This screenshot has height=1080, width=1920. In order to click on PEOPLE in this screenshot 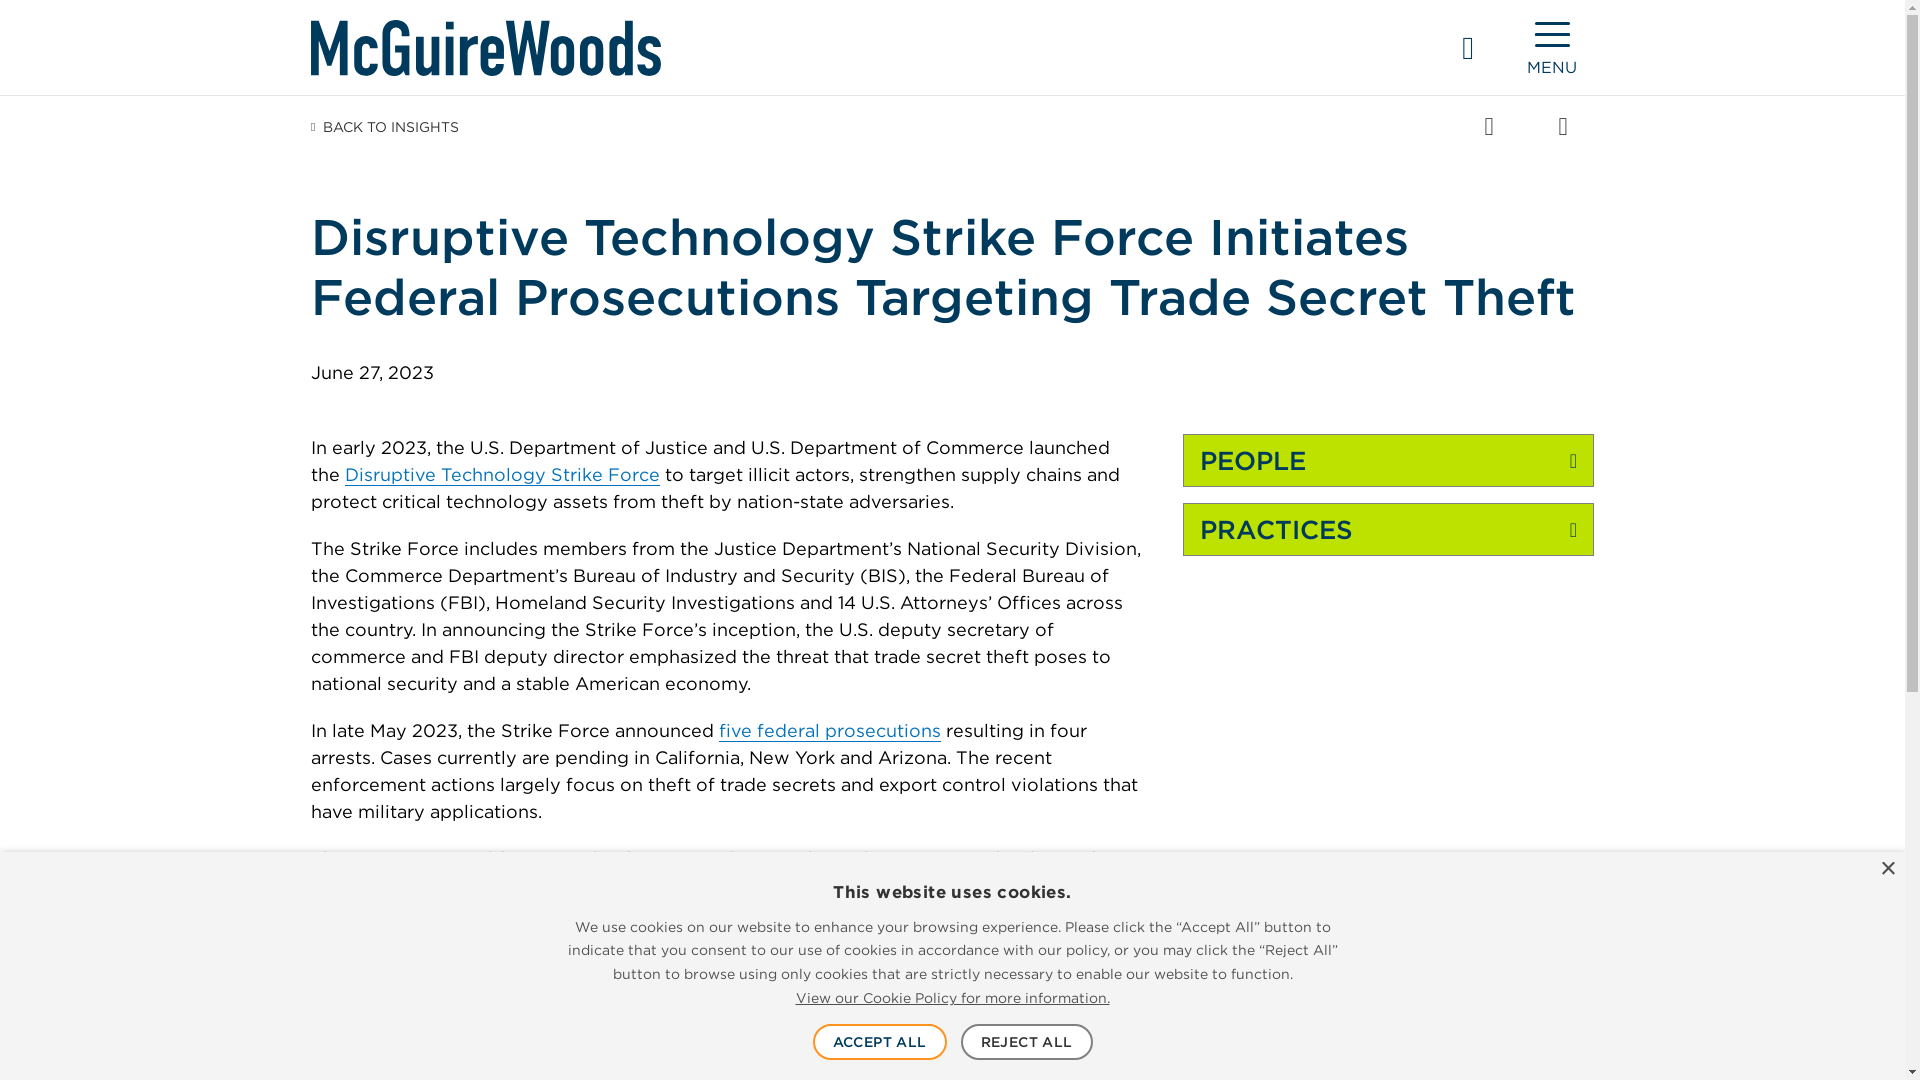, I will do `click(1388, 461)`.